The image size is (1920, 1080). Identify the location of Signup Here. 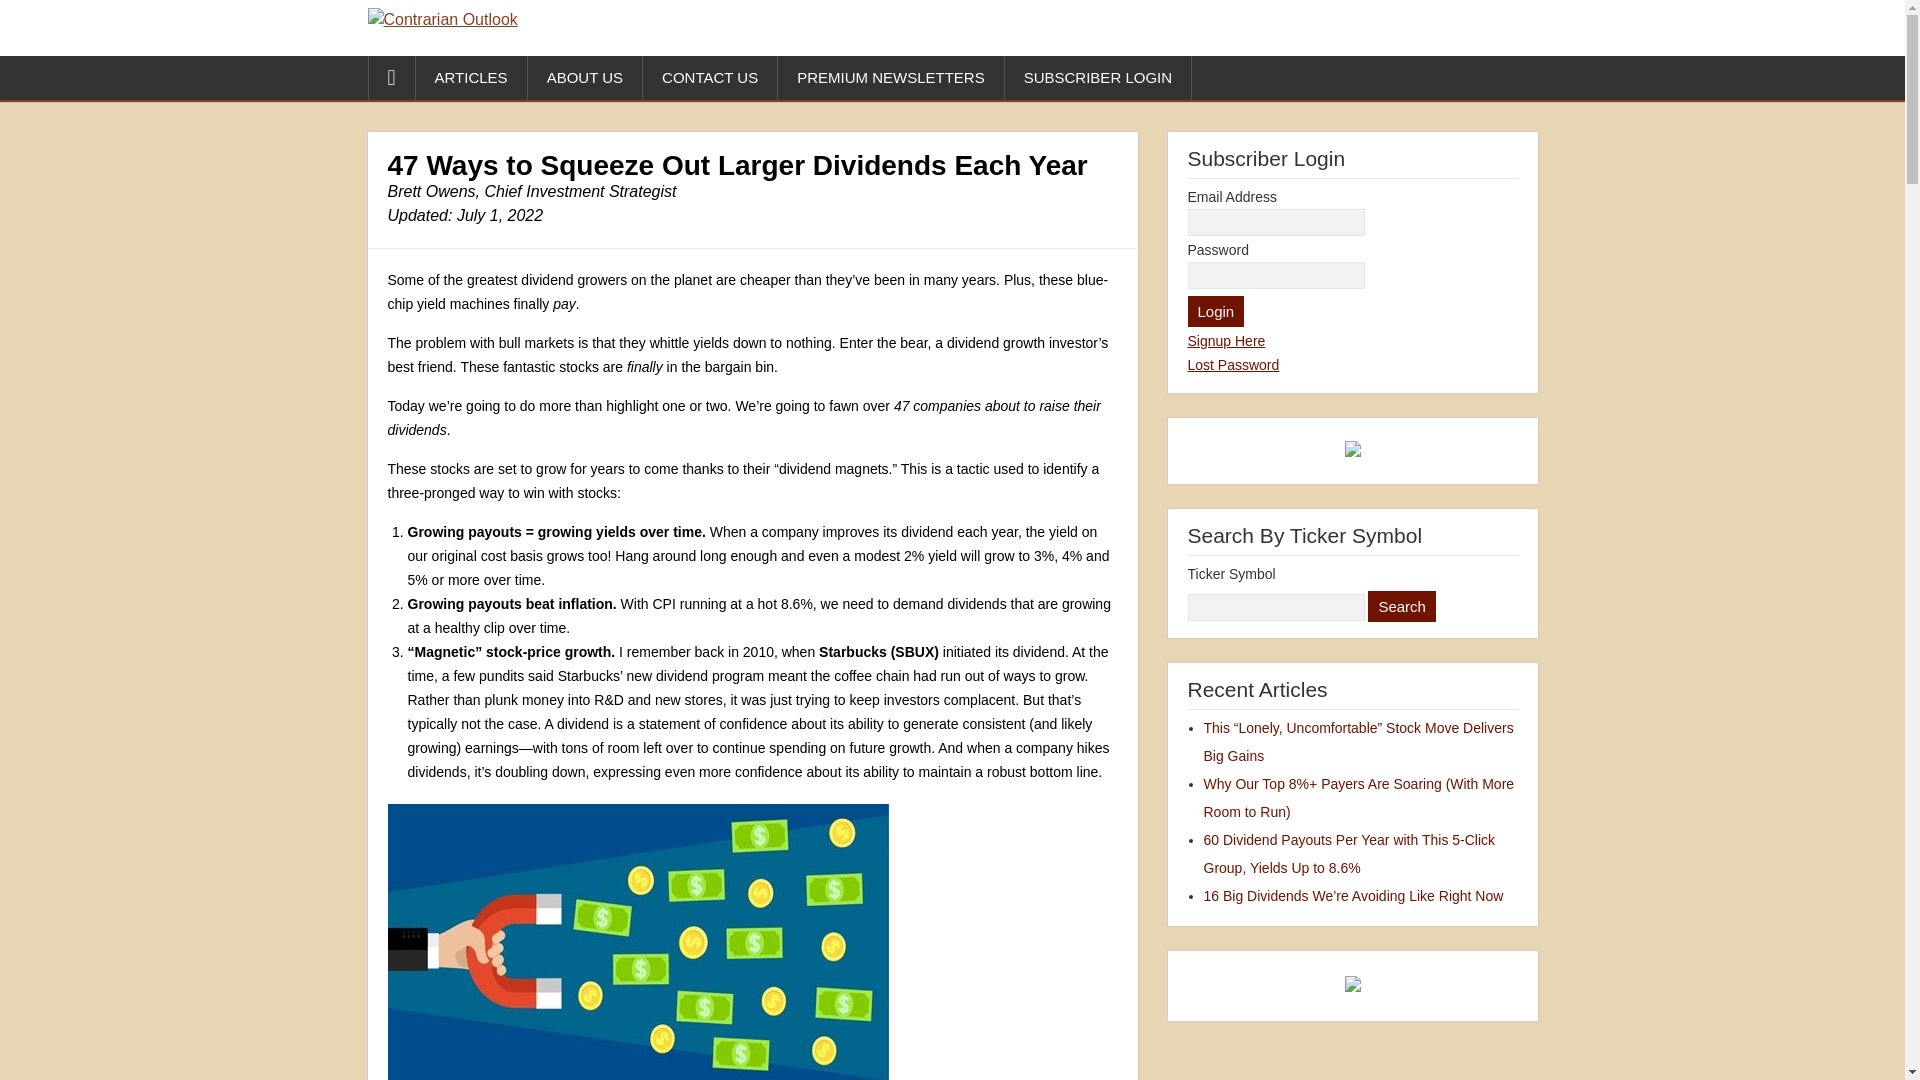
(1226, 340).